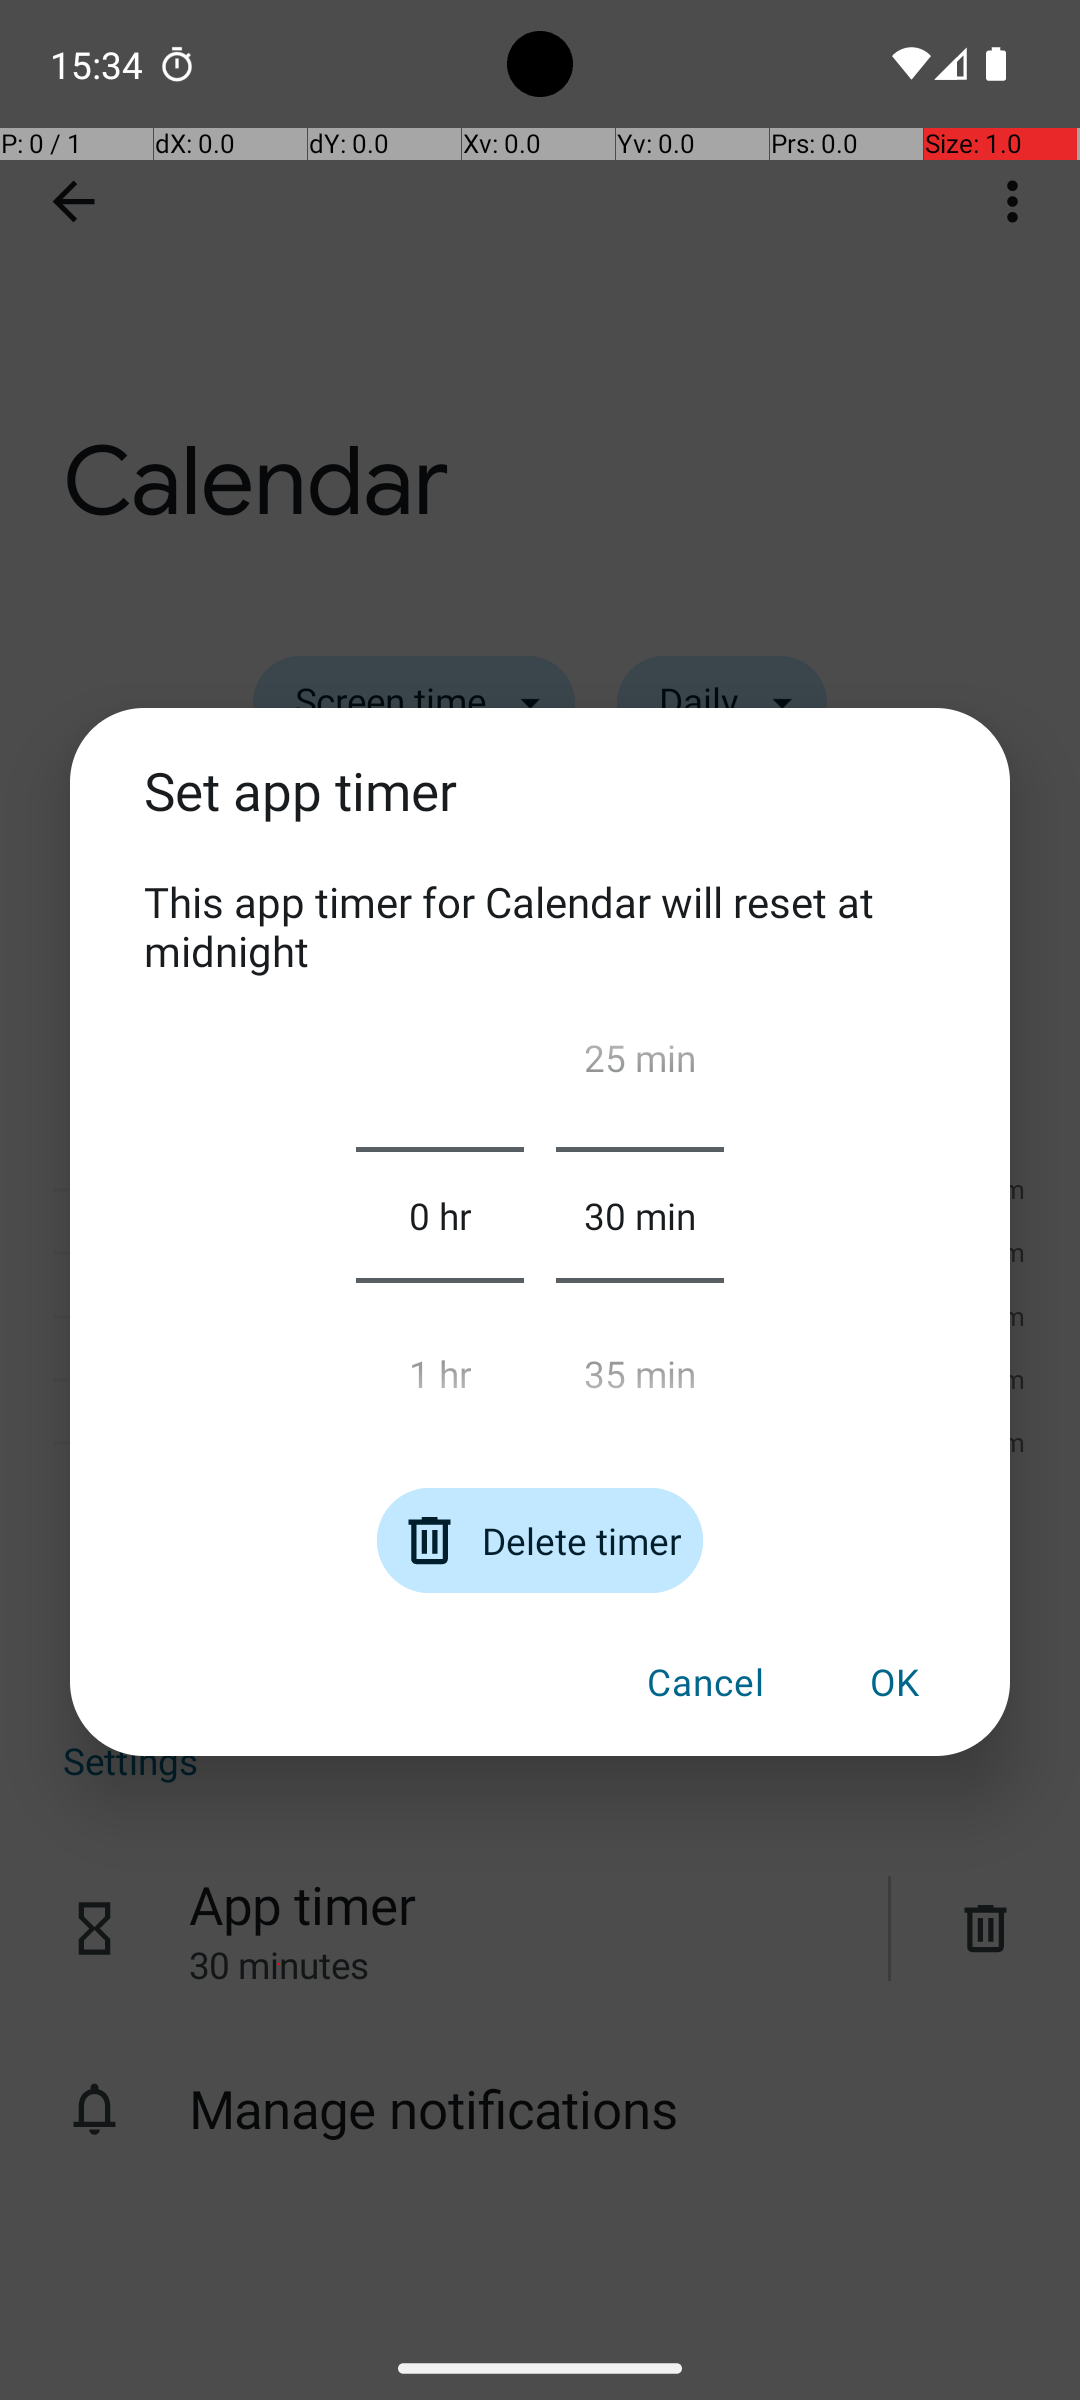 The height and width of the screenshot is (2400, 1080). I want to click on 30 min, so click(640, 1215).